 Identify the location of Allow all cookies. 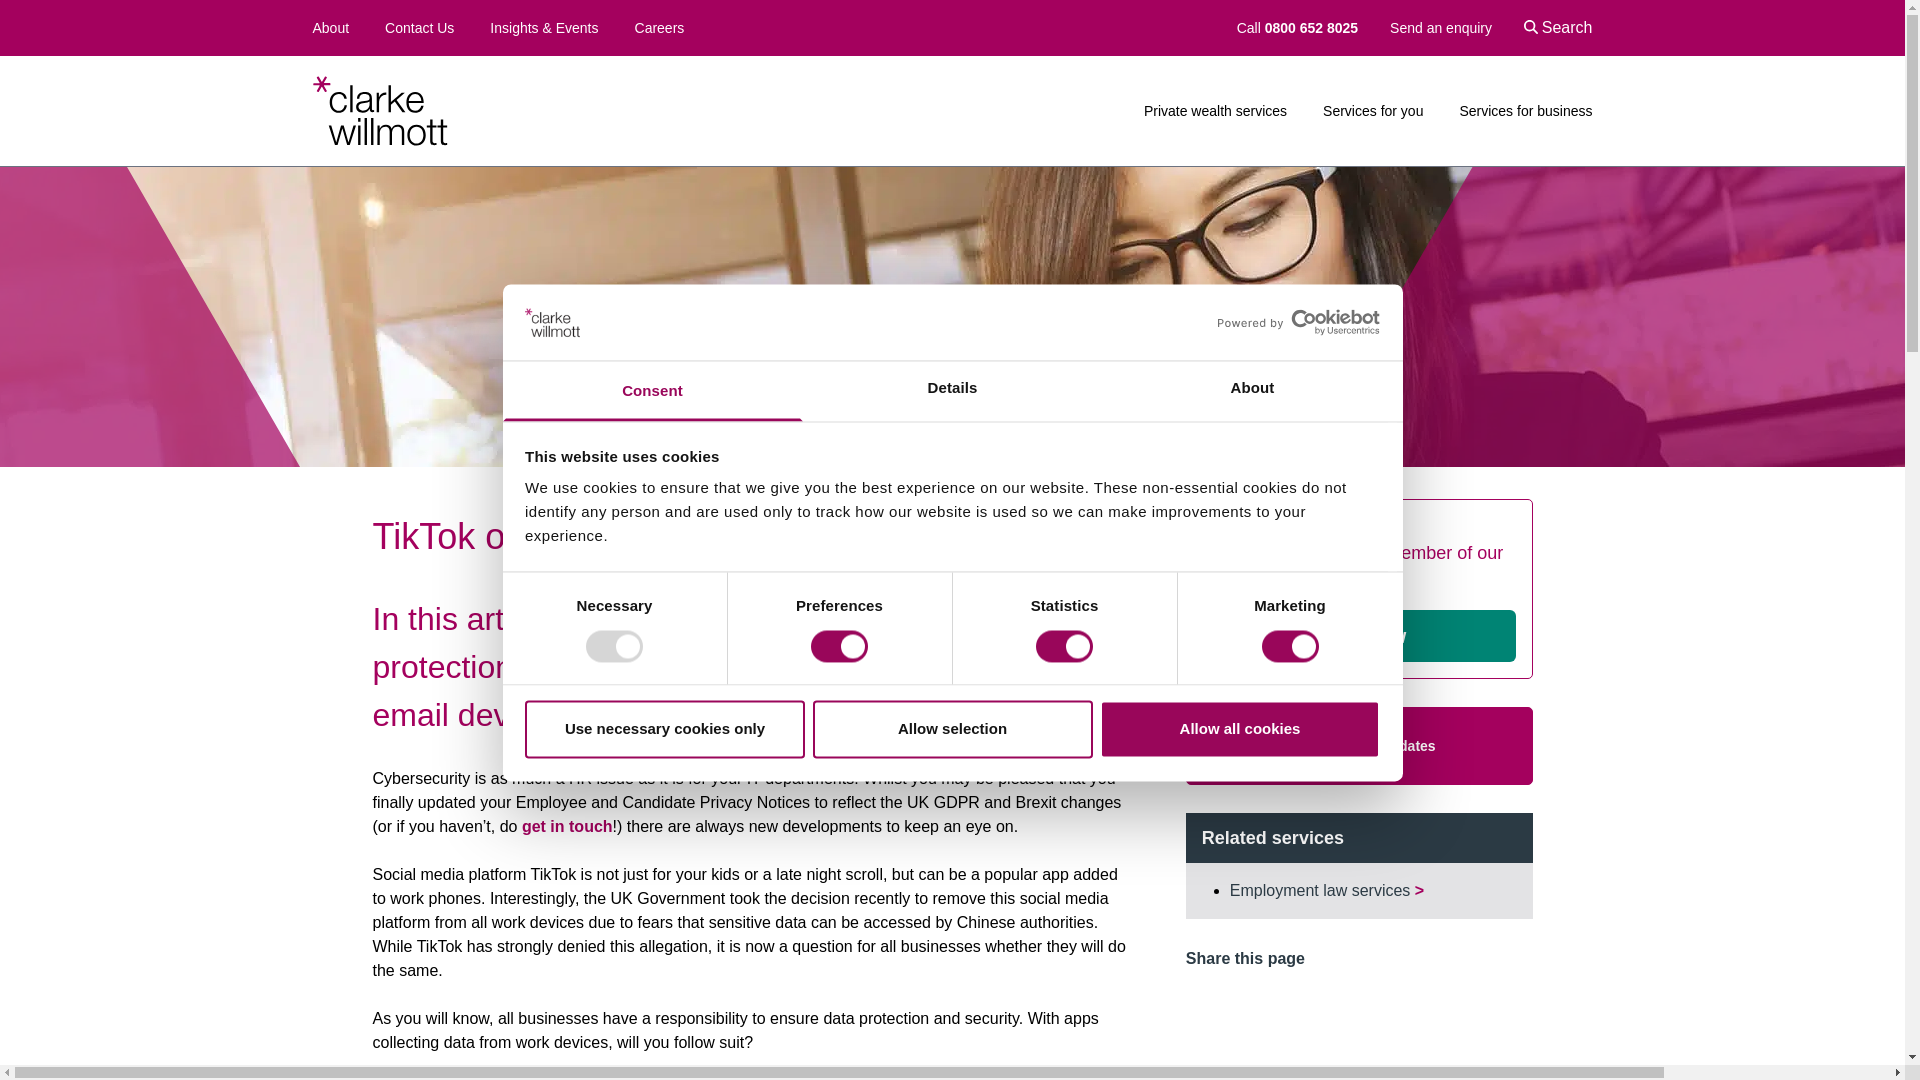
(1240, 730).